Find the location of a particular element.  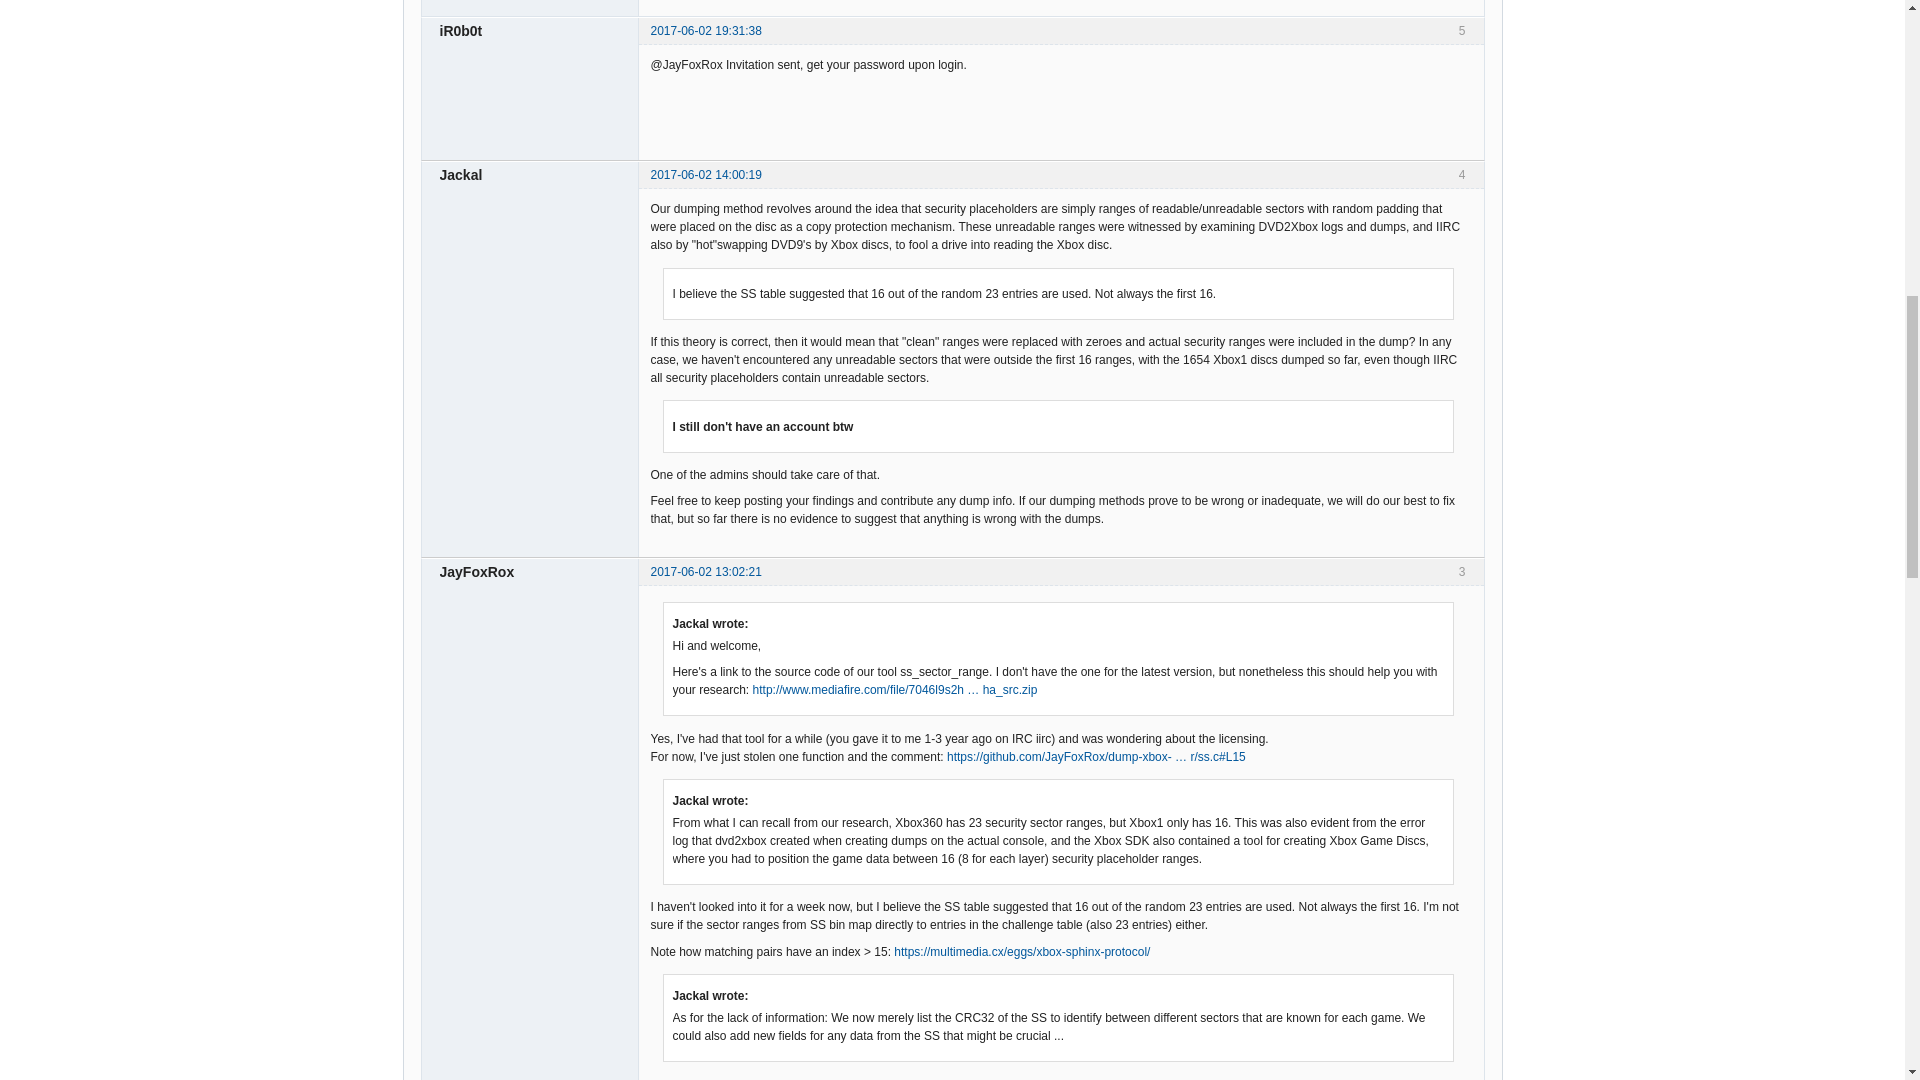

2017-06-02 19:31:38 is located at coordinates (705, 30).